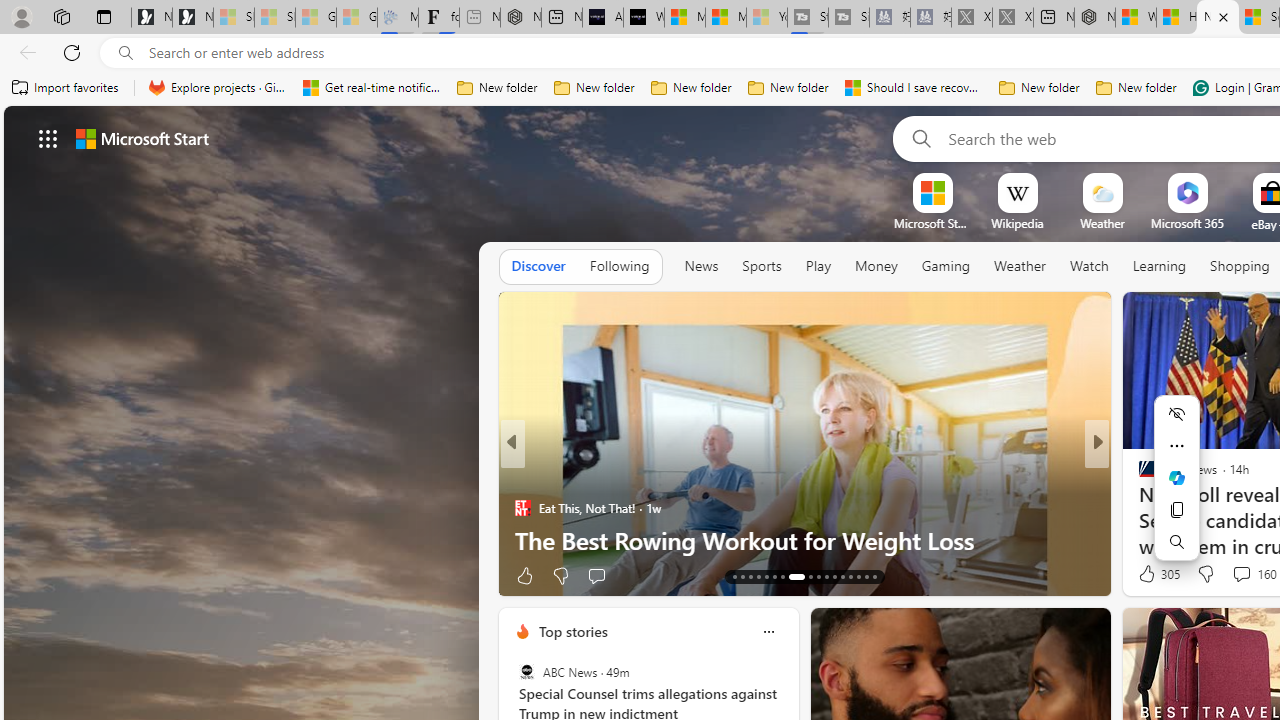 This screenshot has height=720, width=1280. Describe the element at coordinates (1160, 267) in the screenshot. I see `Learning` at that location.